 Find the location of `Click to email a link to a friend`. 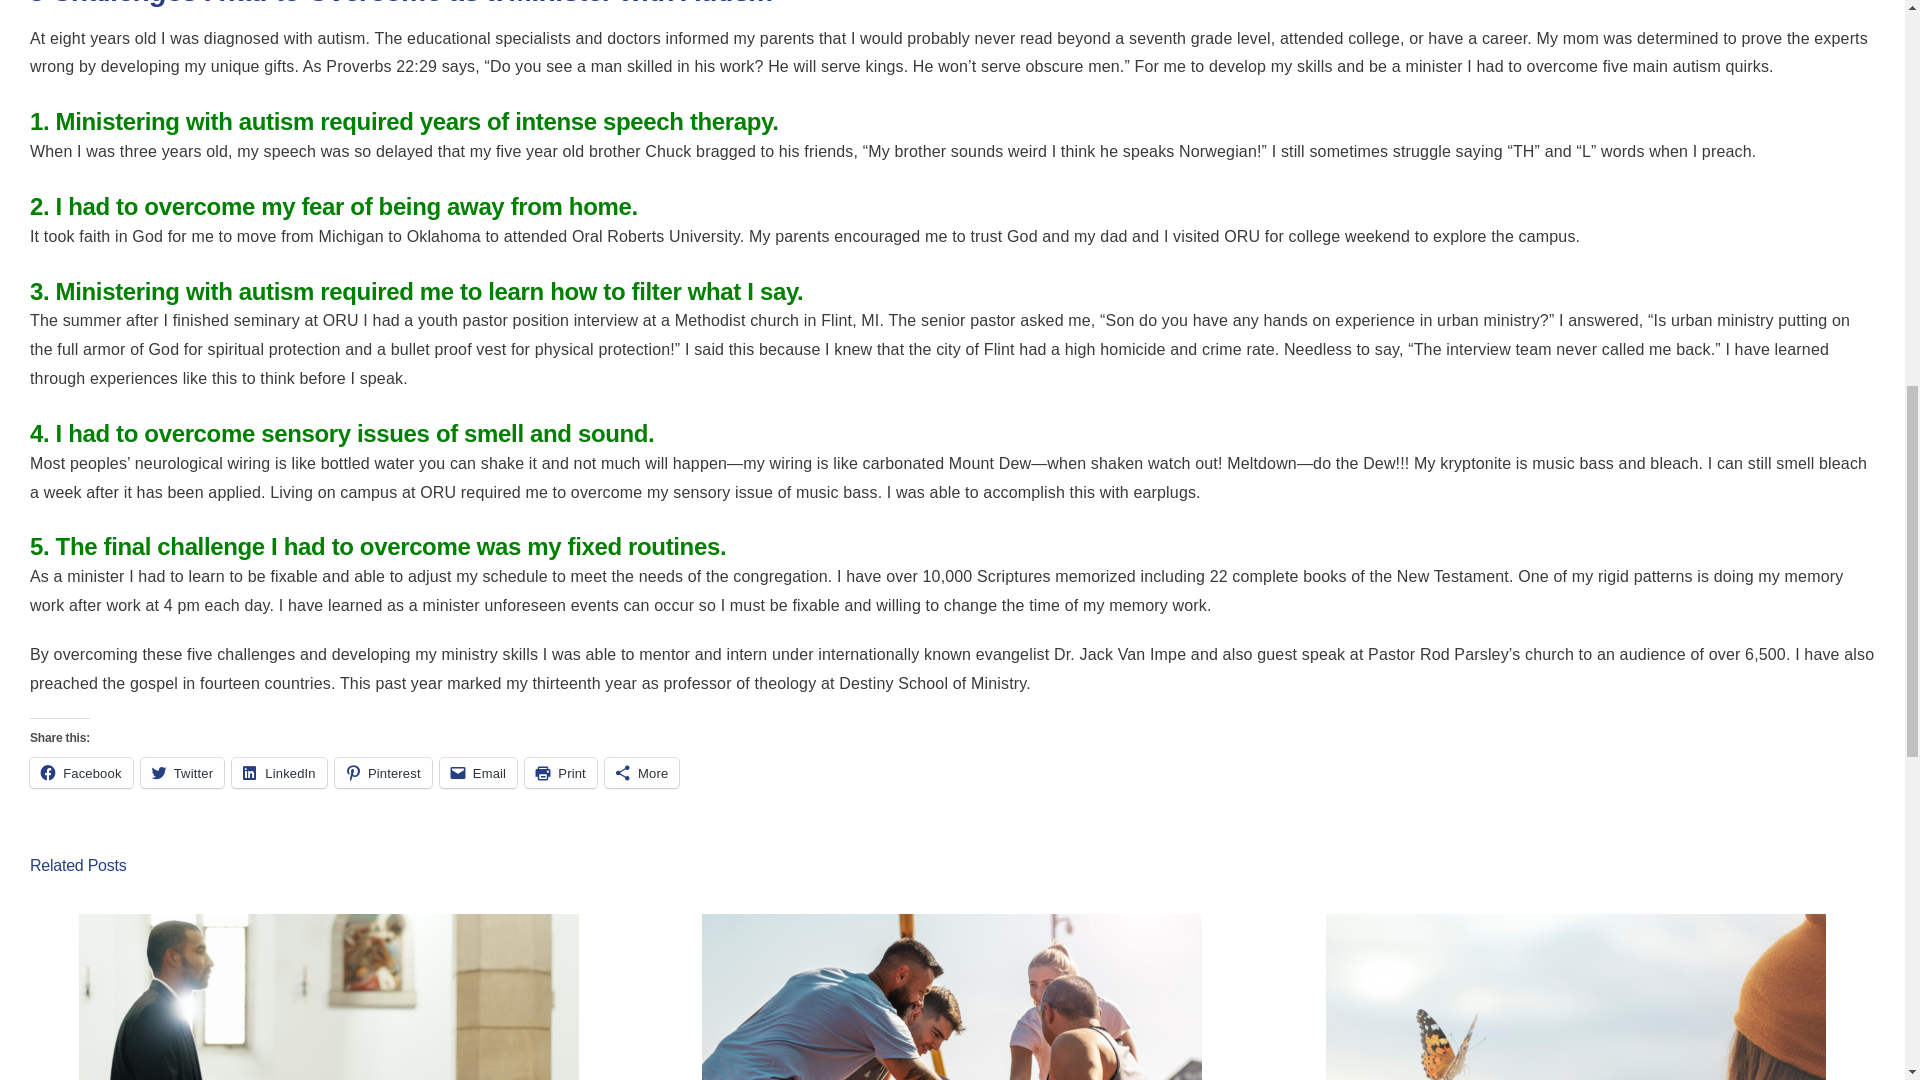

Click to email a link to a friend is located at coordinates (478, 773).